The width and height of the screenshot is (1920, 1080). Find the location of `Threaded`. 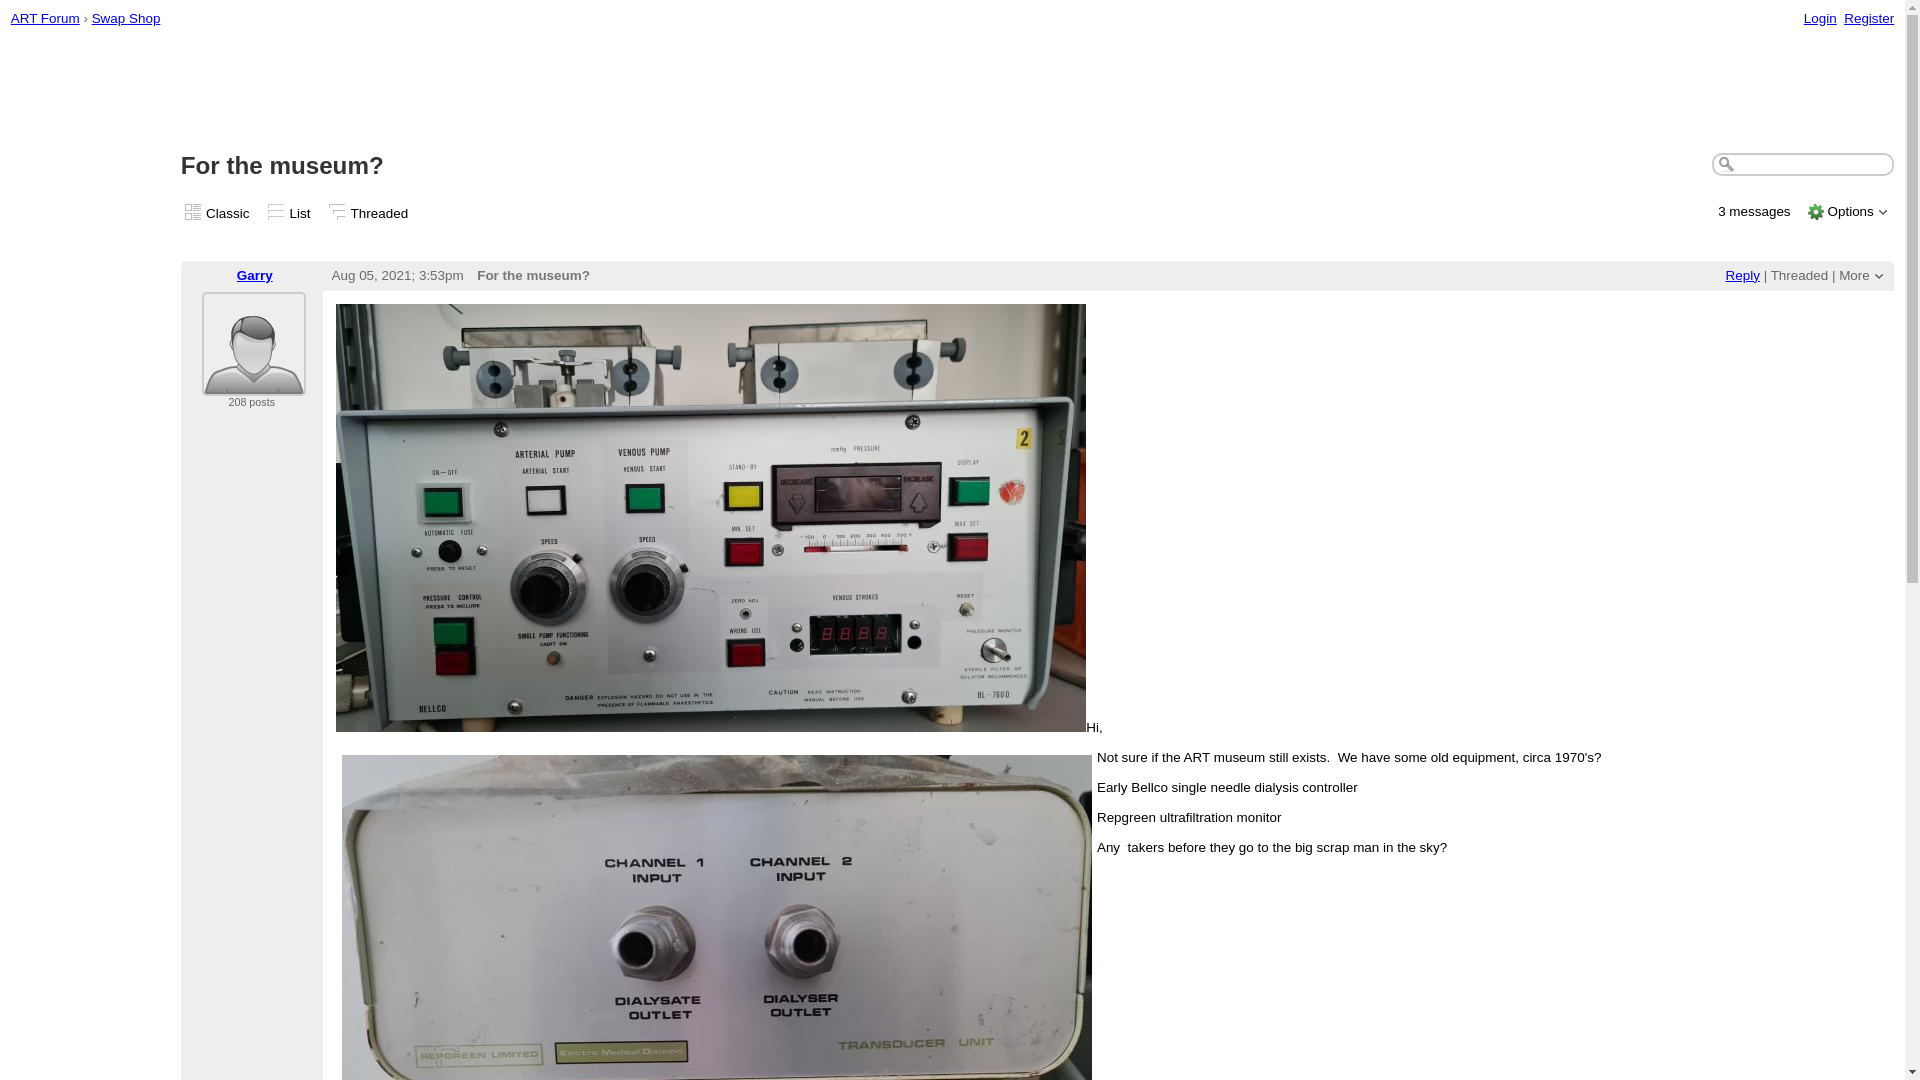

Threaded is located at coordinates (1800, 274).